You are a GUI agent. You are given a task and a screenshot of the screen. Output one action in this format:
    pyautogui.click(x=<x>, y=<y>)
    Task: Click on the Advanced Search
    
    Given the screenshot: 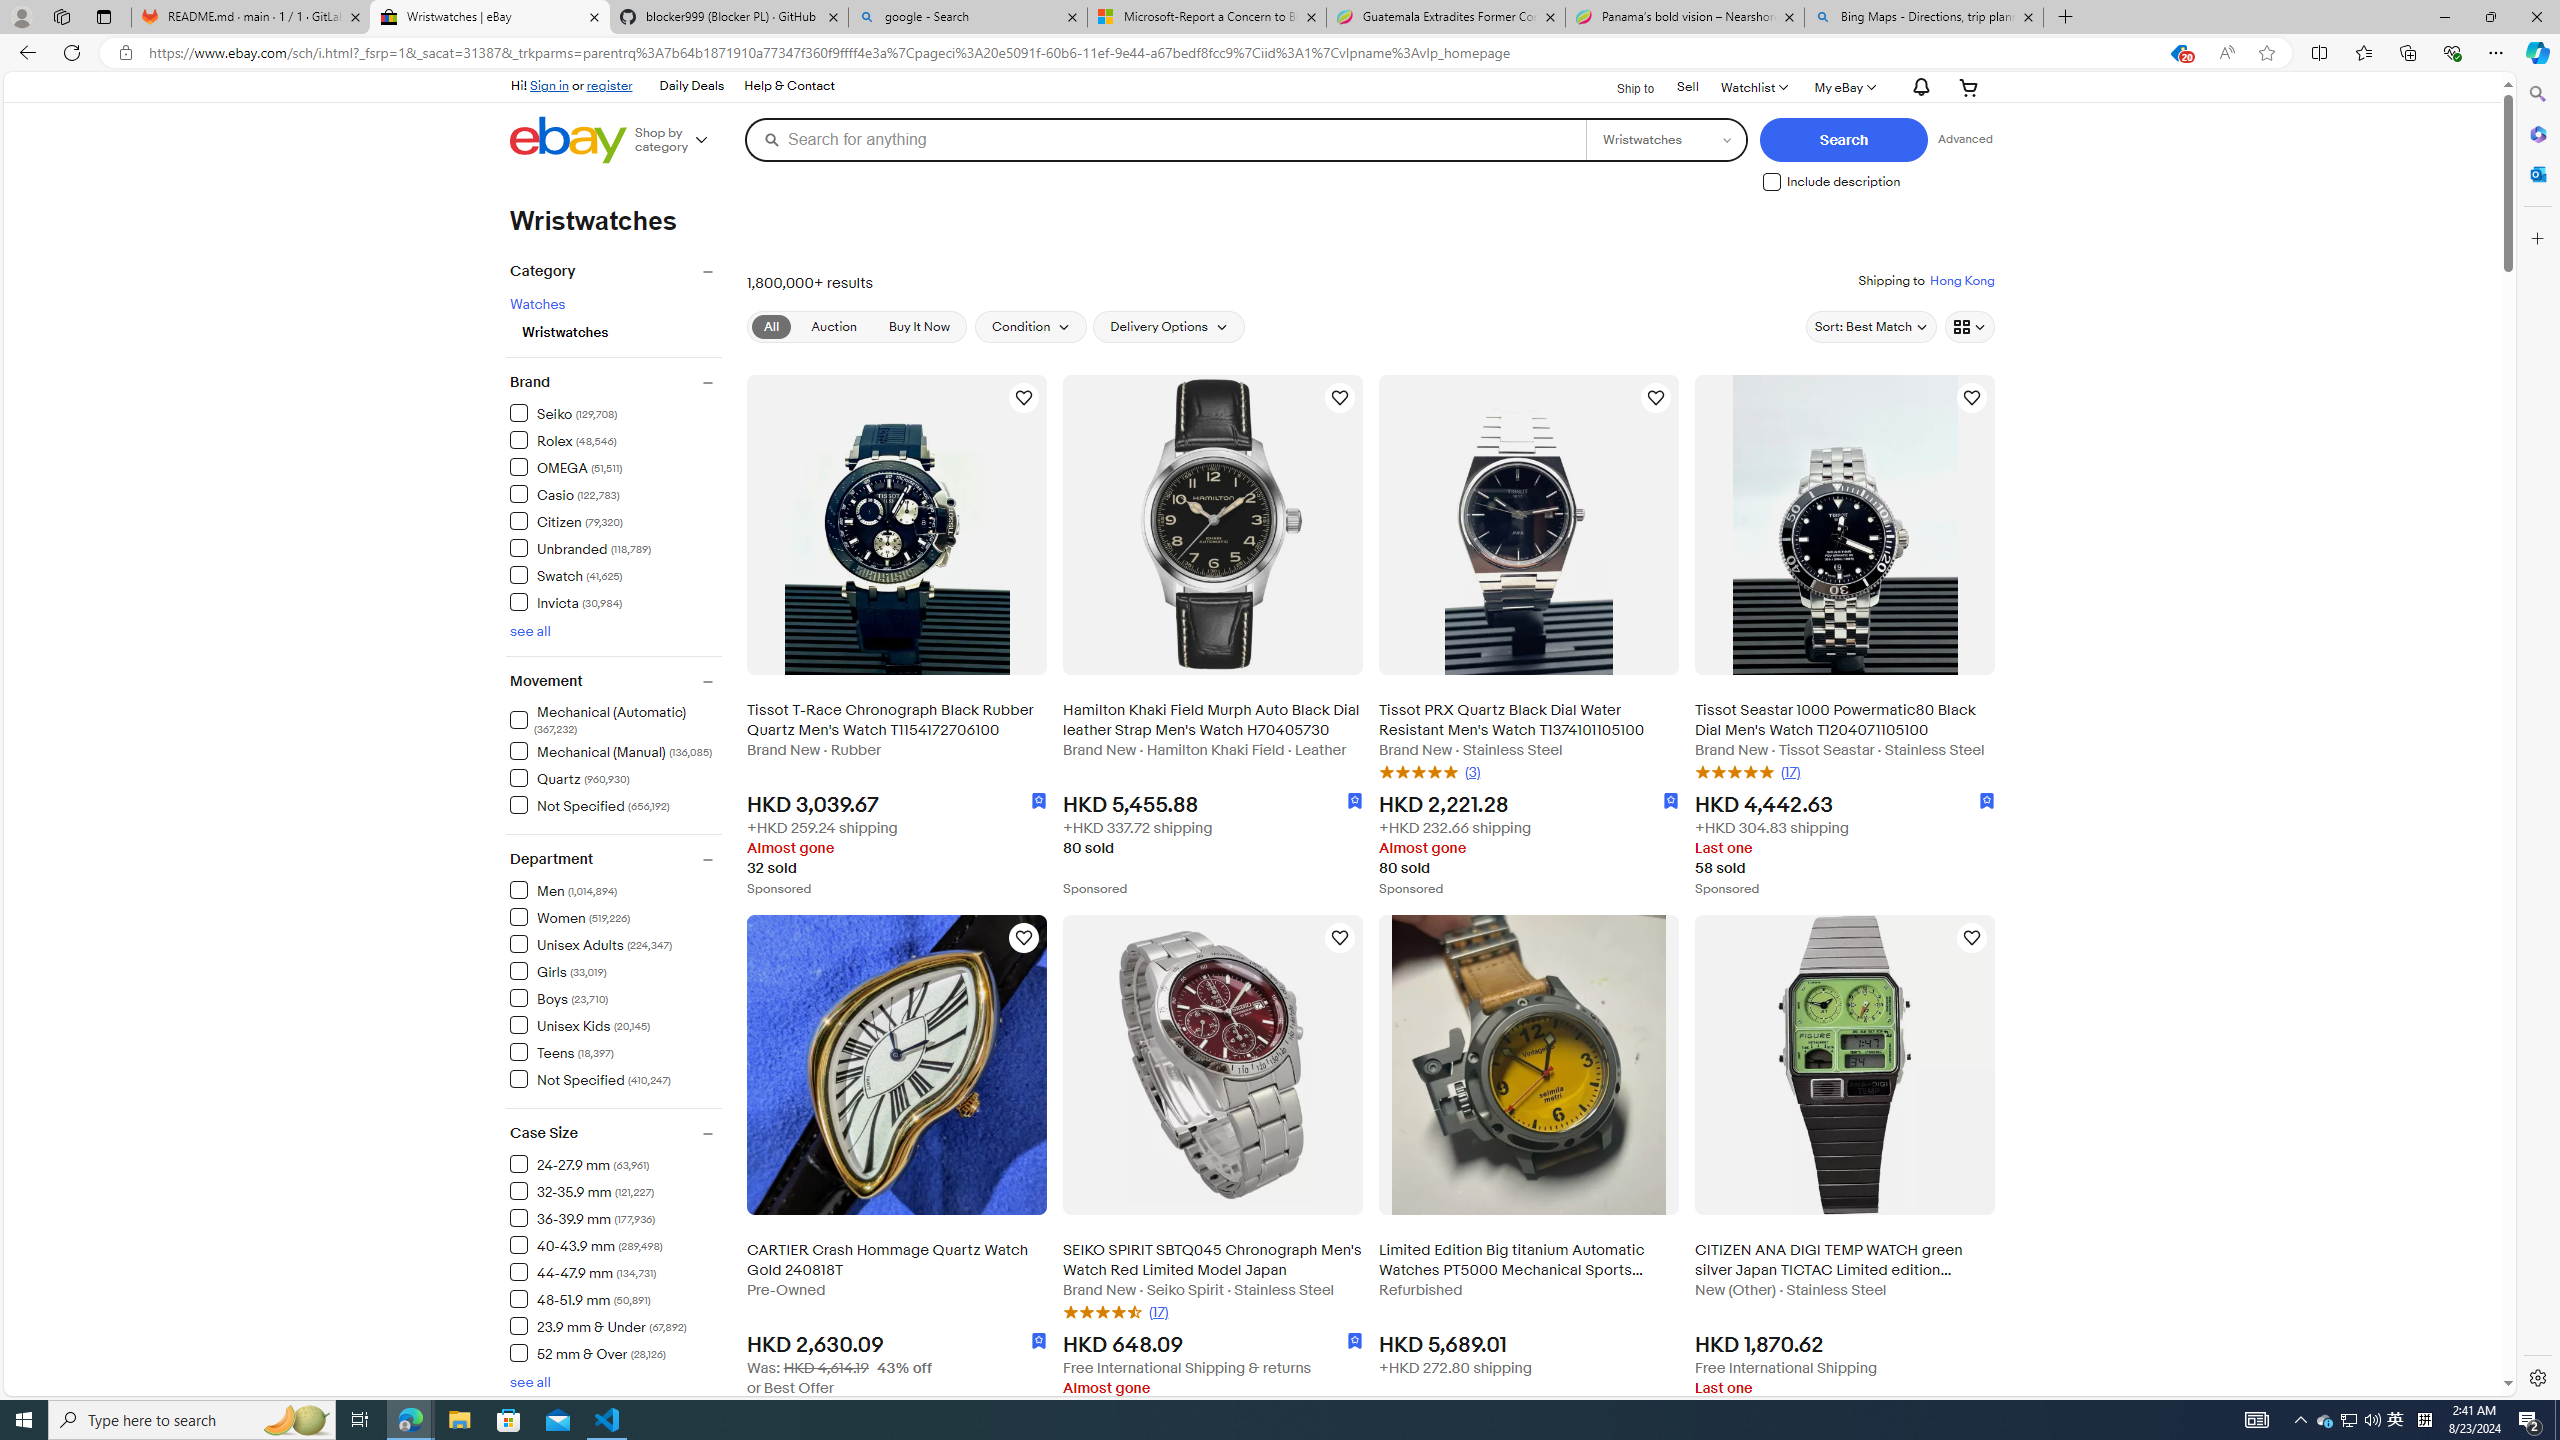 What is the action you would take?
    pyautogui.click(x=1960, y=139)
    